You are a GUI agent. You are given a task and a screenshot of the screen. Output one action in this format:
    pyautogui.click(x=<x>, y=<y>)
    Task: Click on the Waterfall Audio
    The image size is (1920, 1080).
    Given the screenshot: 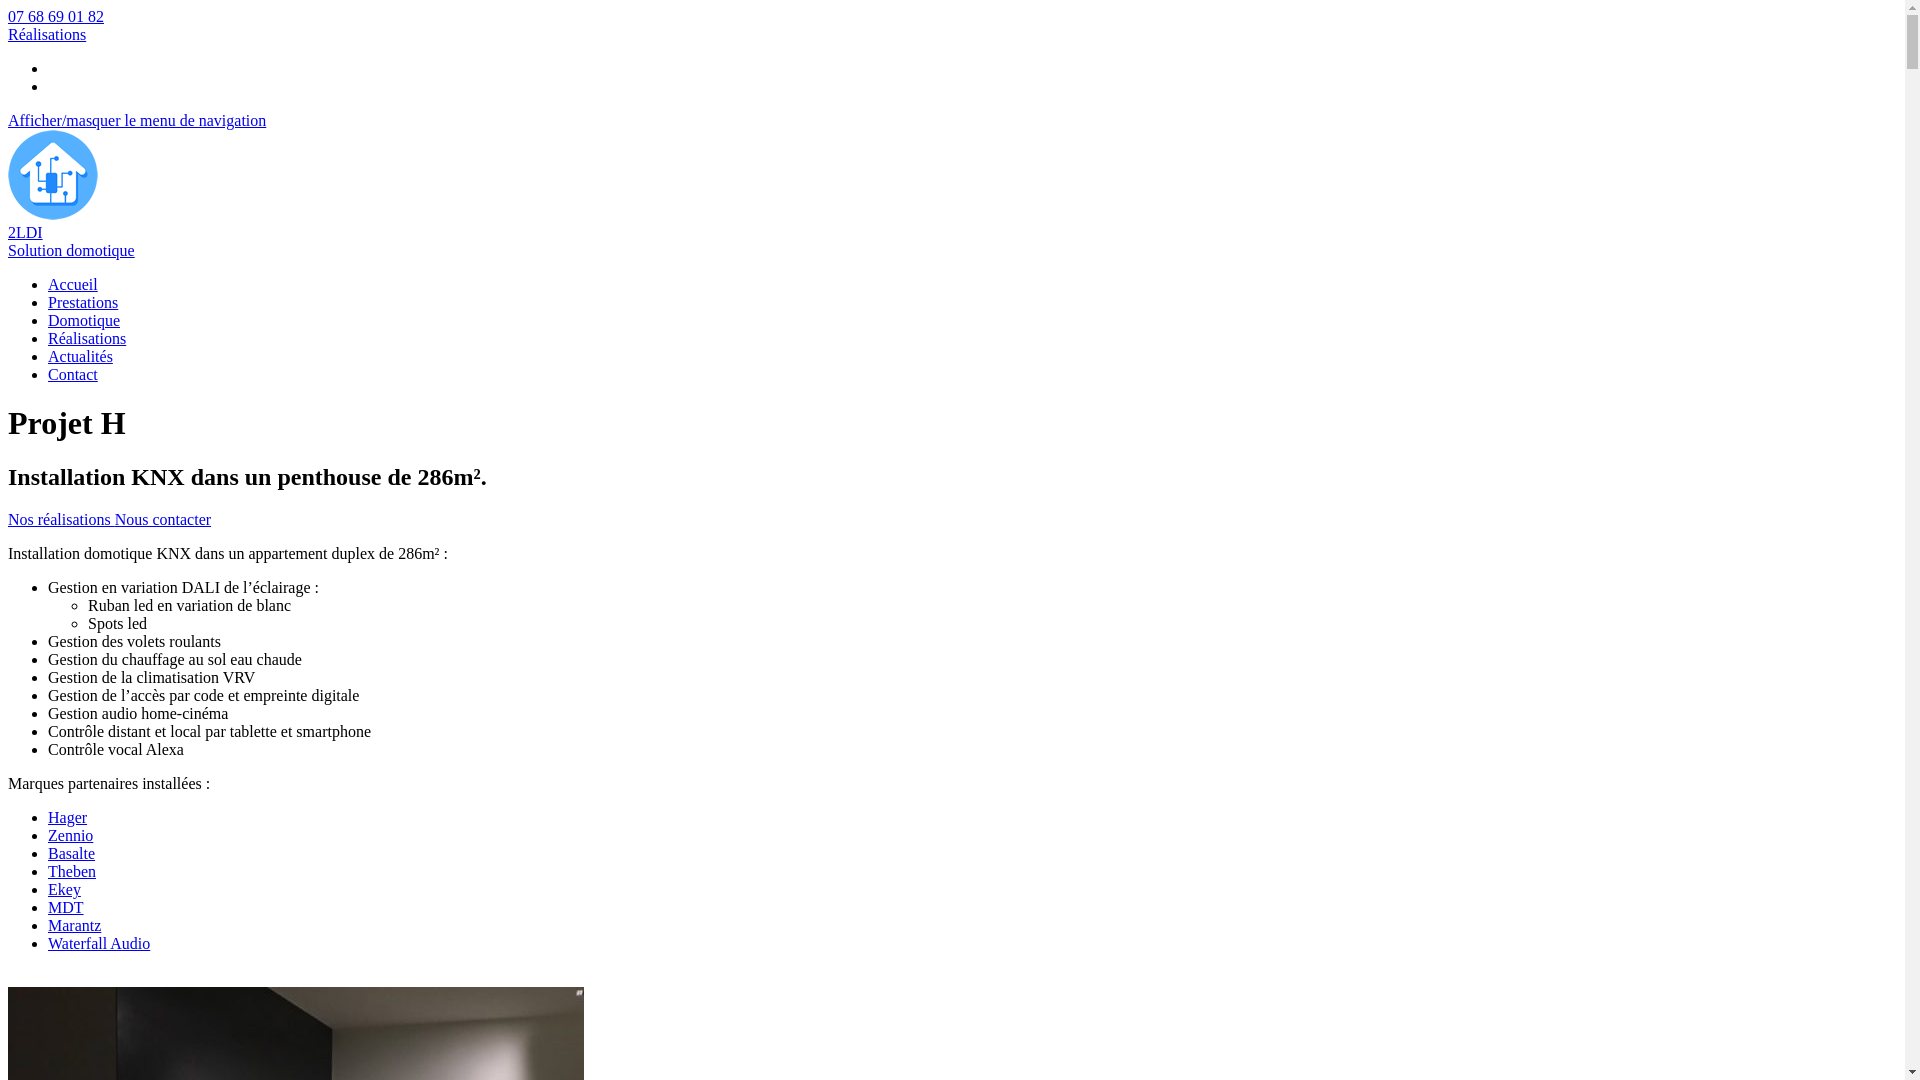 What is the action you would take?
    pyautogui.click(x=99, y=944)
    